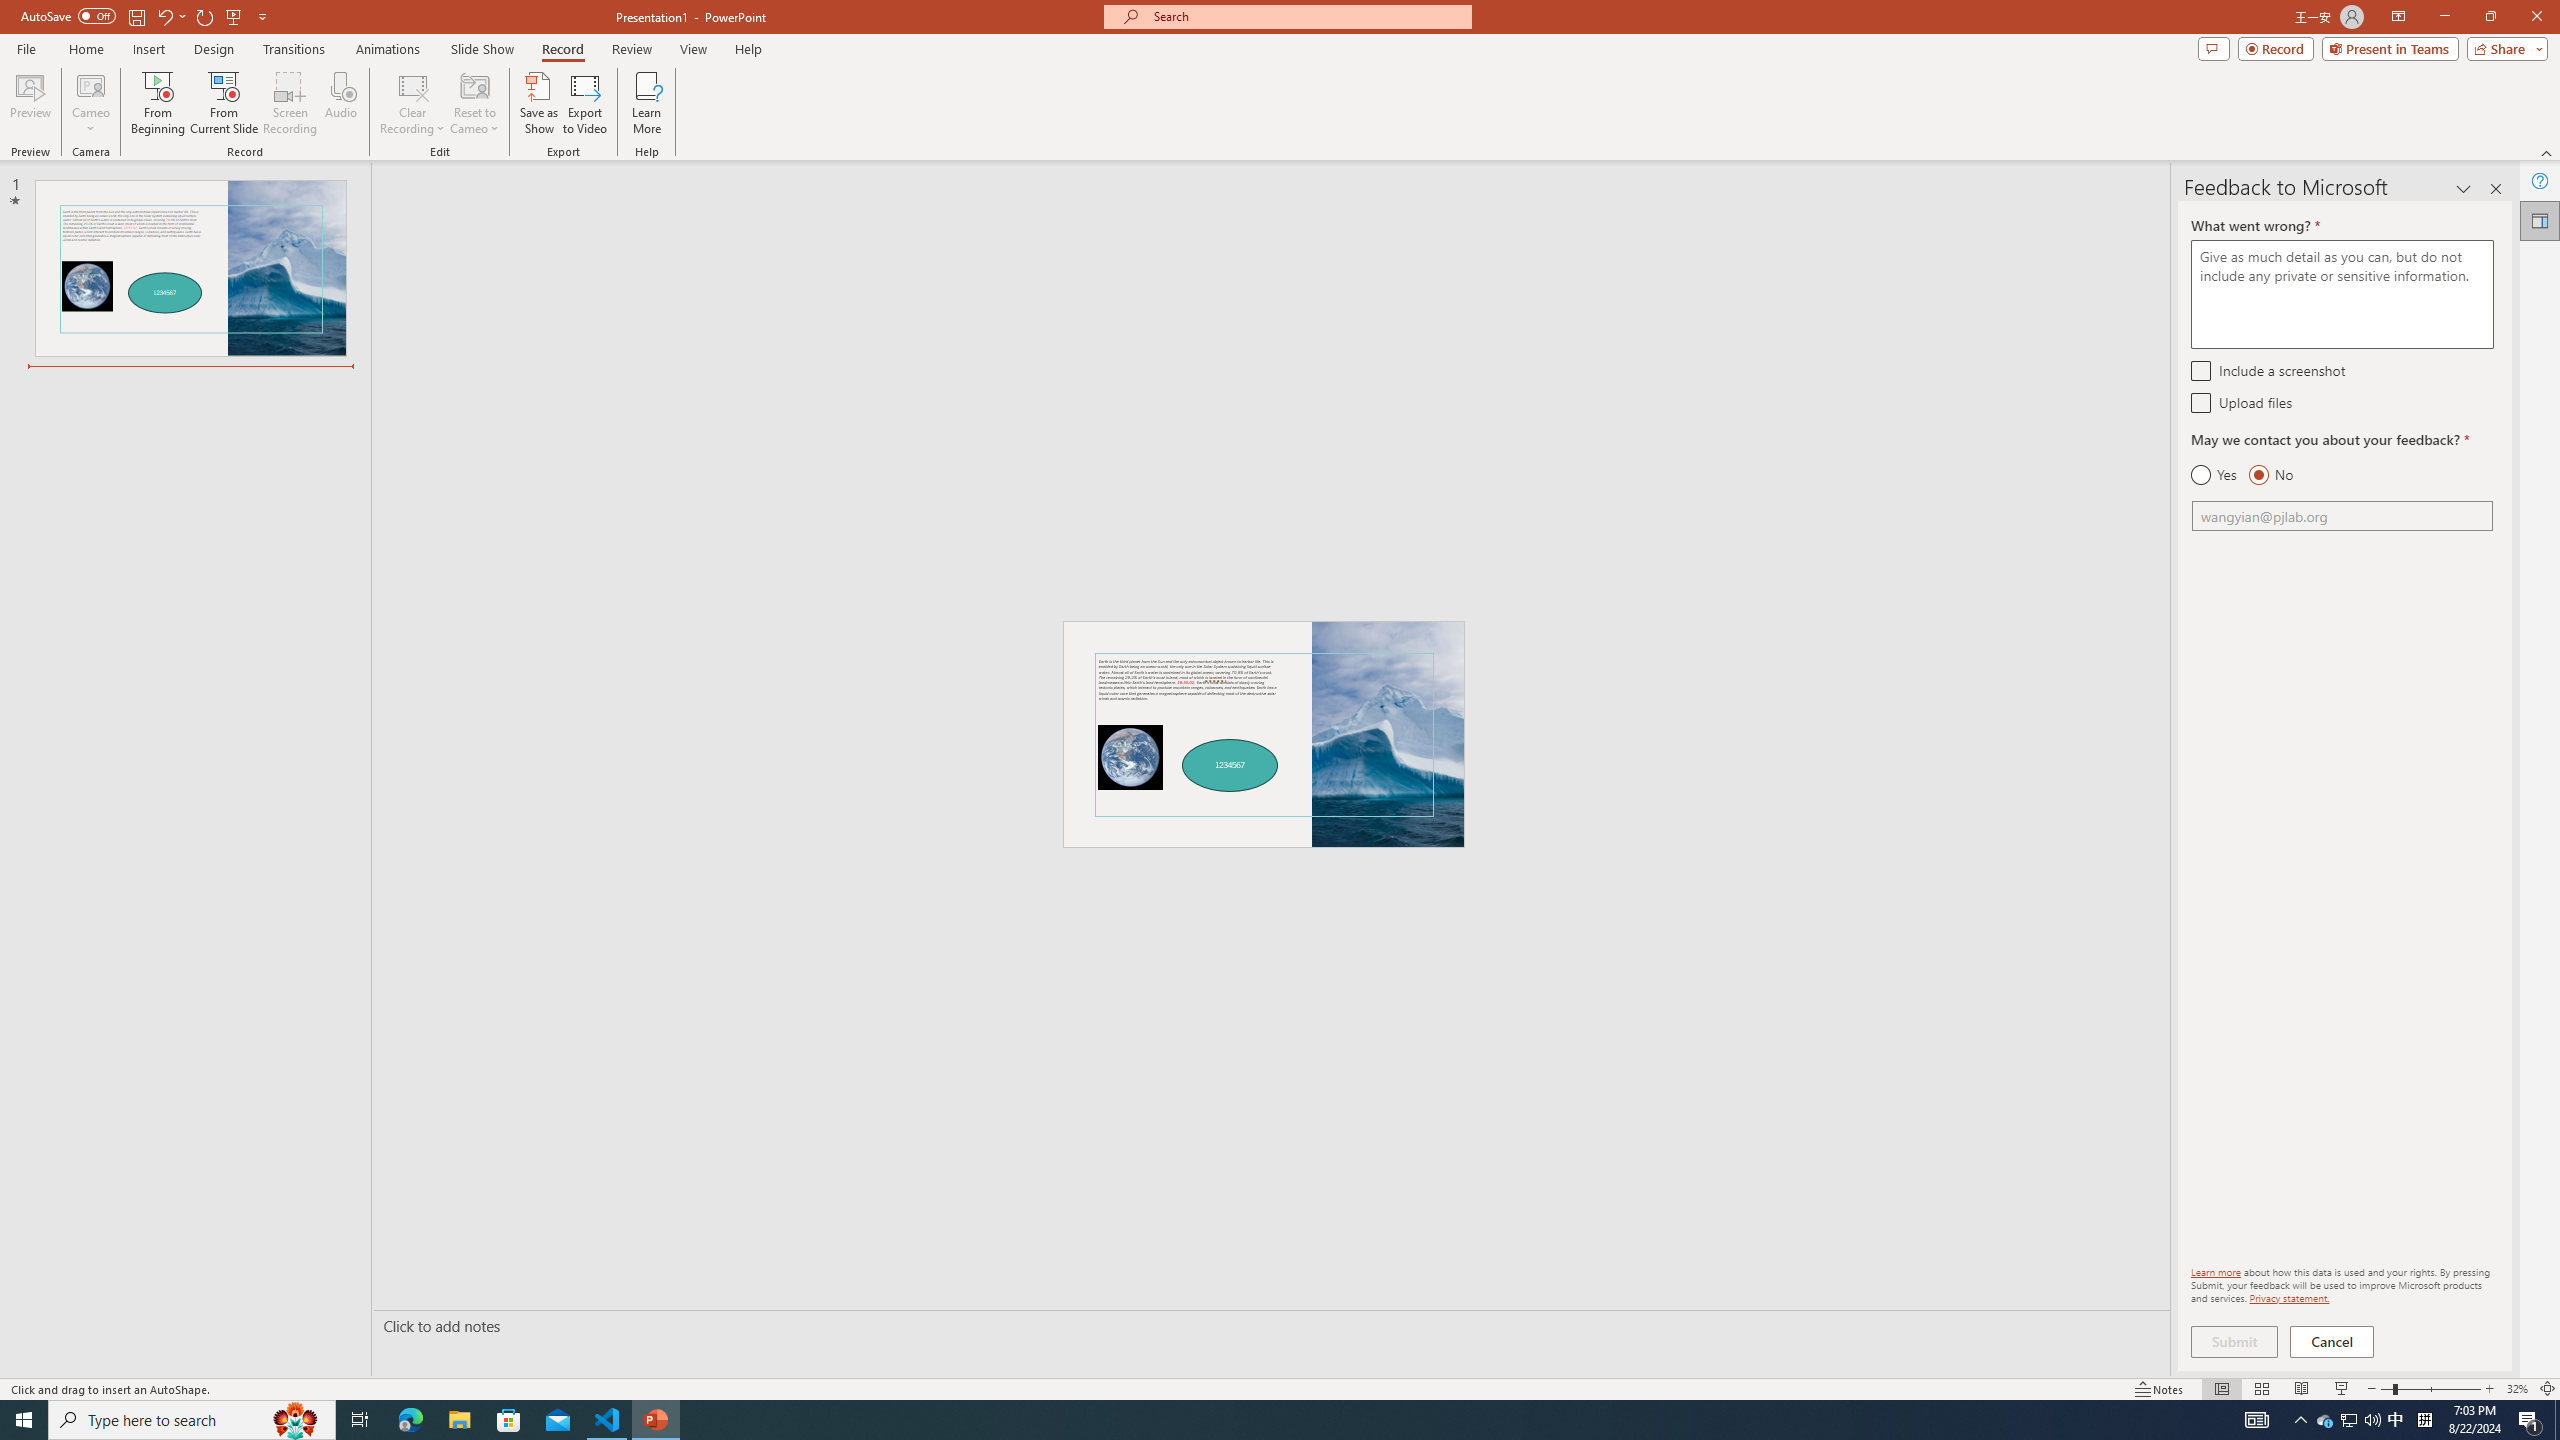  What do you see at coordinates (146, 17) in the screenshot?
I see `Quick Access Toolbar` at bounding box center [146, 17].